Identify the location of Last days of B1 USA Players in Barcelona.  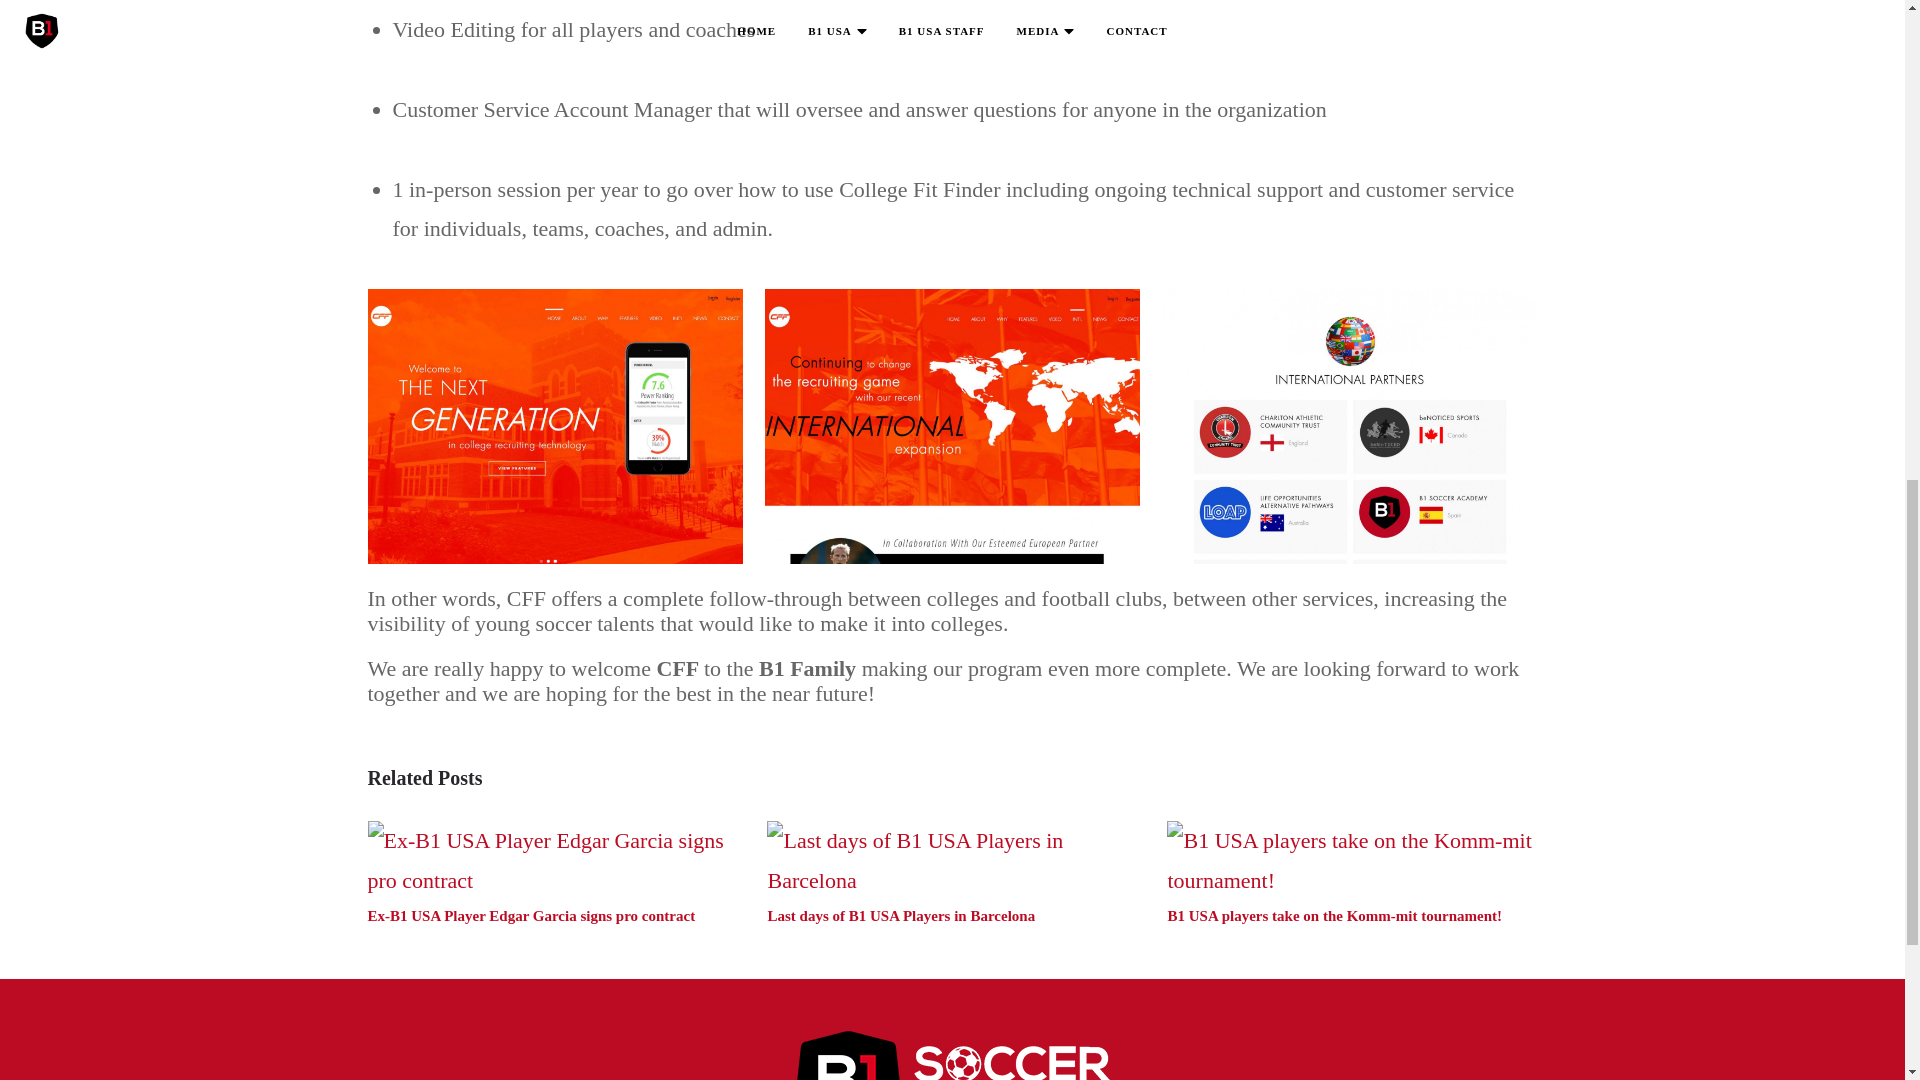
(900, 916).